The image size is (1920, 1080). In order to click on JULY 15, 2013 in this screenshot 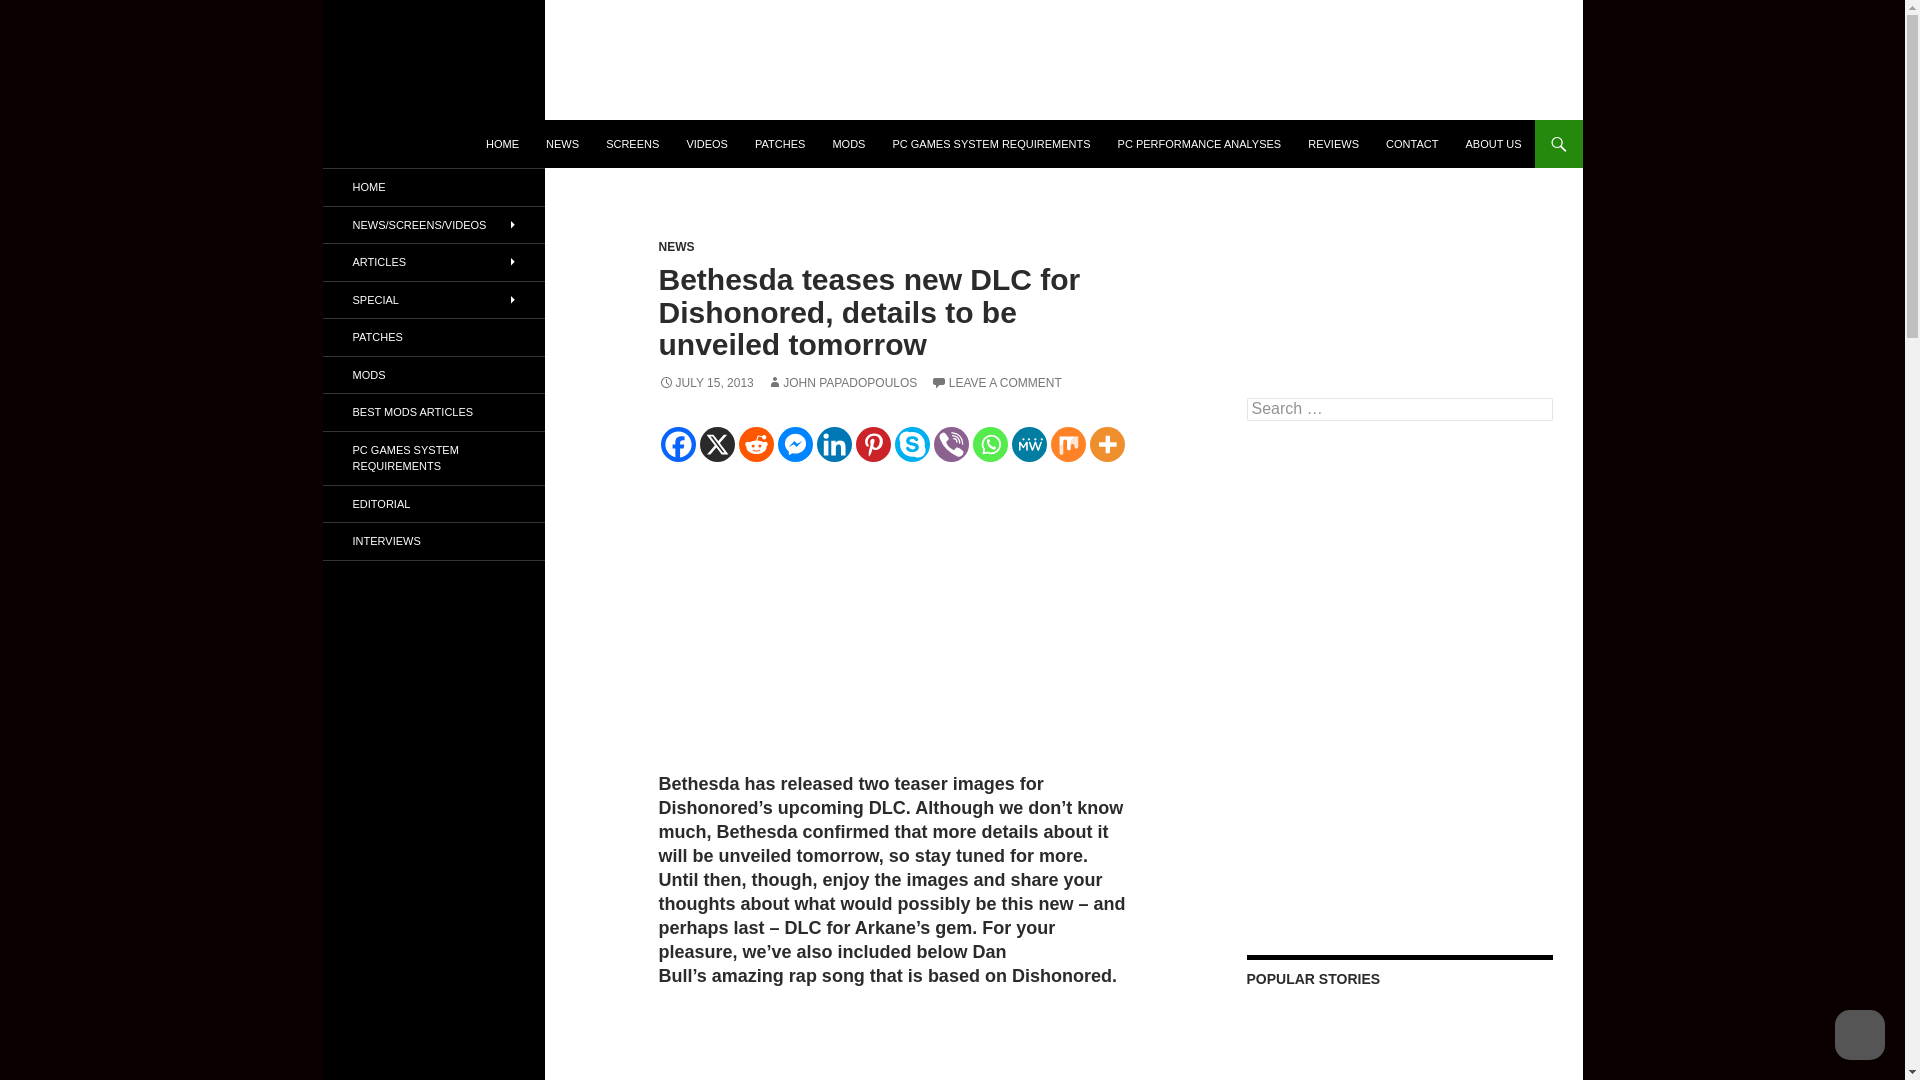, I will do `click(705, 382)`.